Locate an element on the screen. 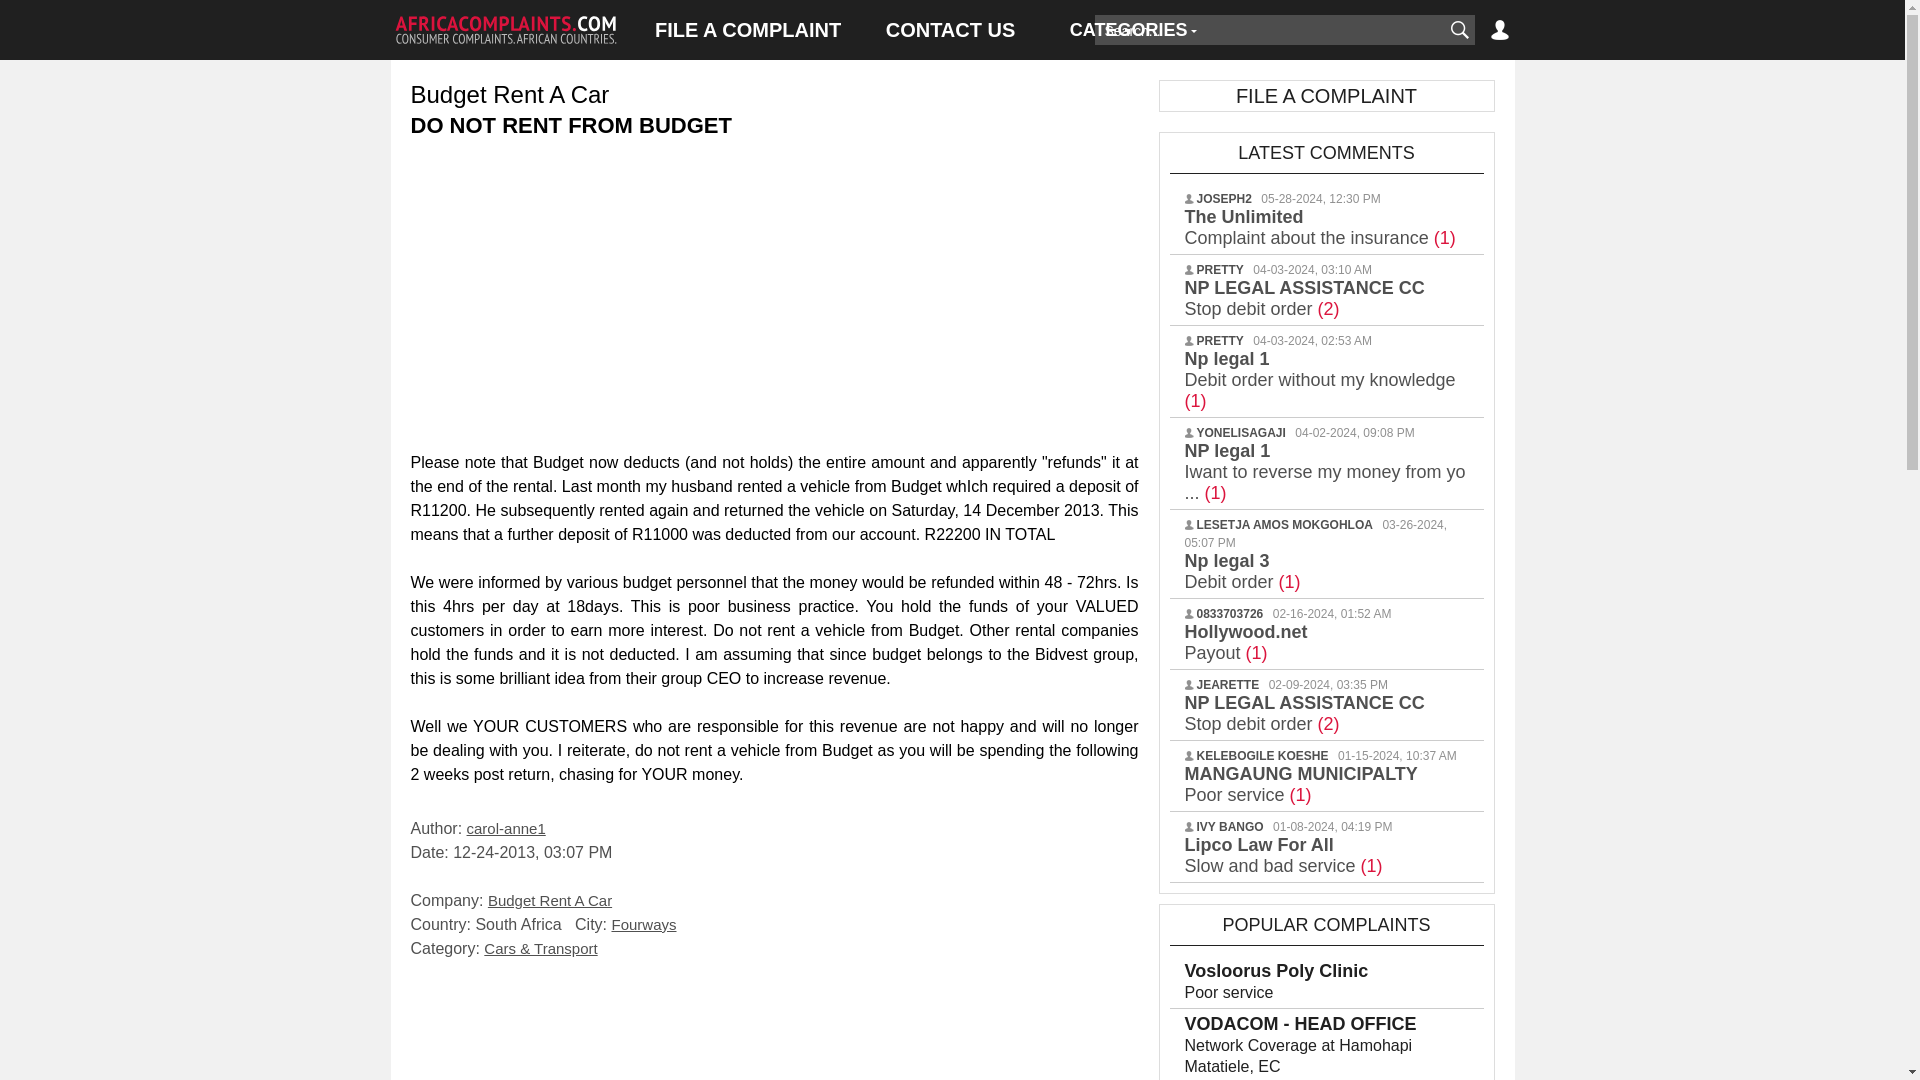 The width and height of the screenshot is (1920, 1080). Advertisement is located at coordinates (774, 1025).